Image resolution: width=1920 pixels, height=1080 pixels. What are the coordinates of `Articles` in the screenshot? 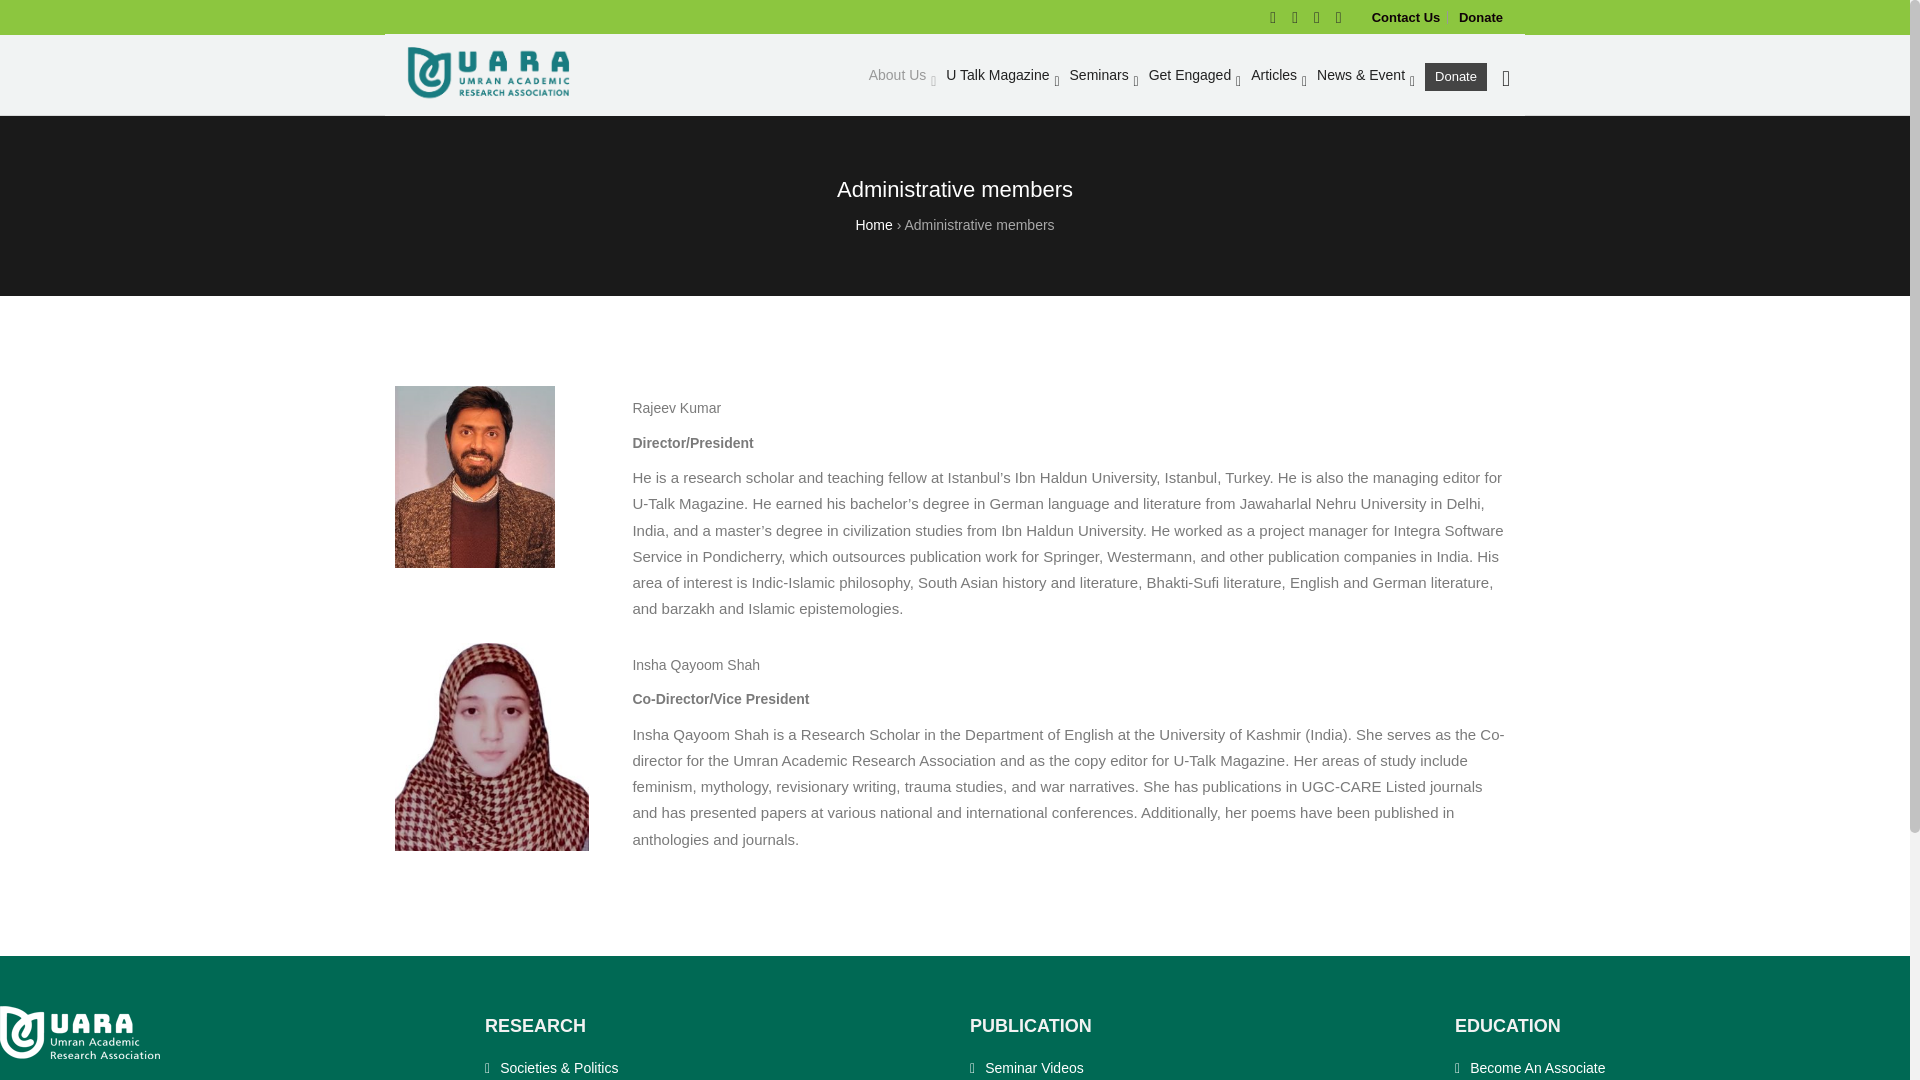 It's located at (1274, 75).